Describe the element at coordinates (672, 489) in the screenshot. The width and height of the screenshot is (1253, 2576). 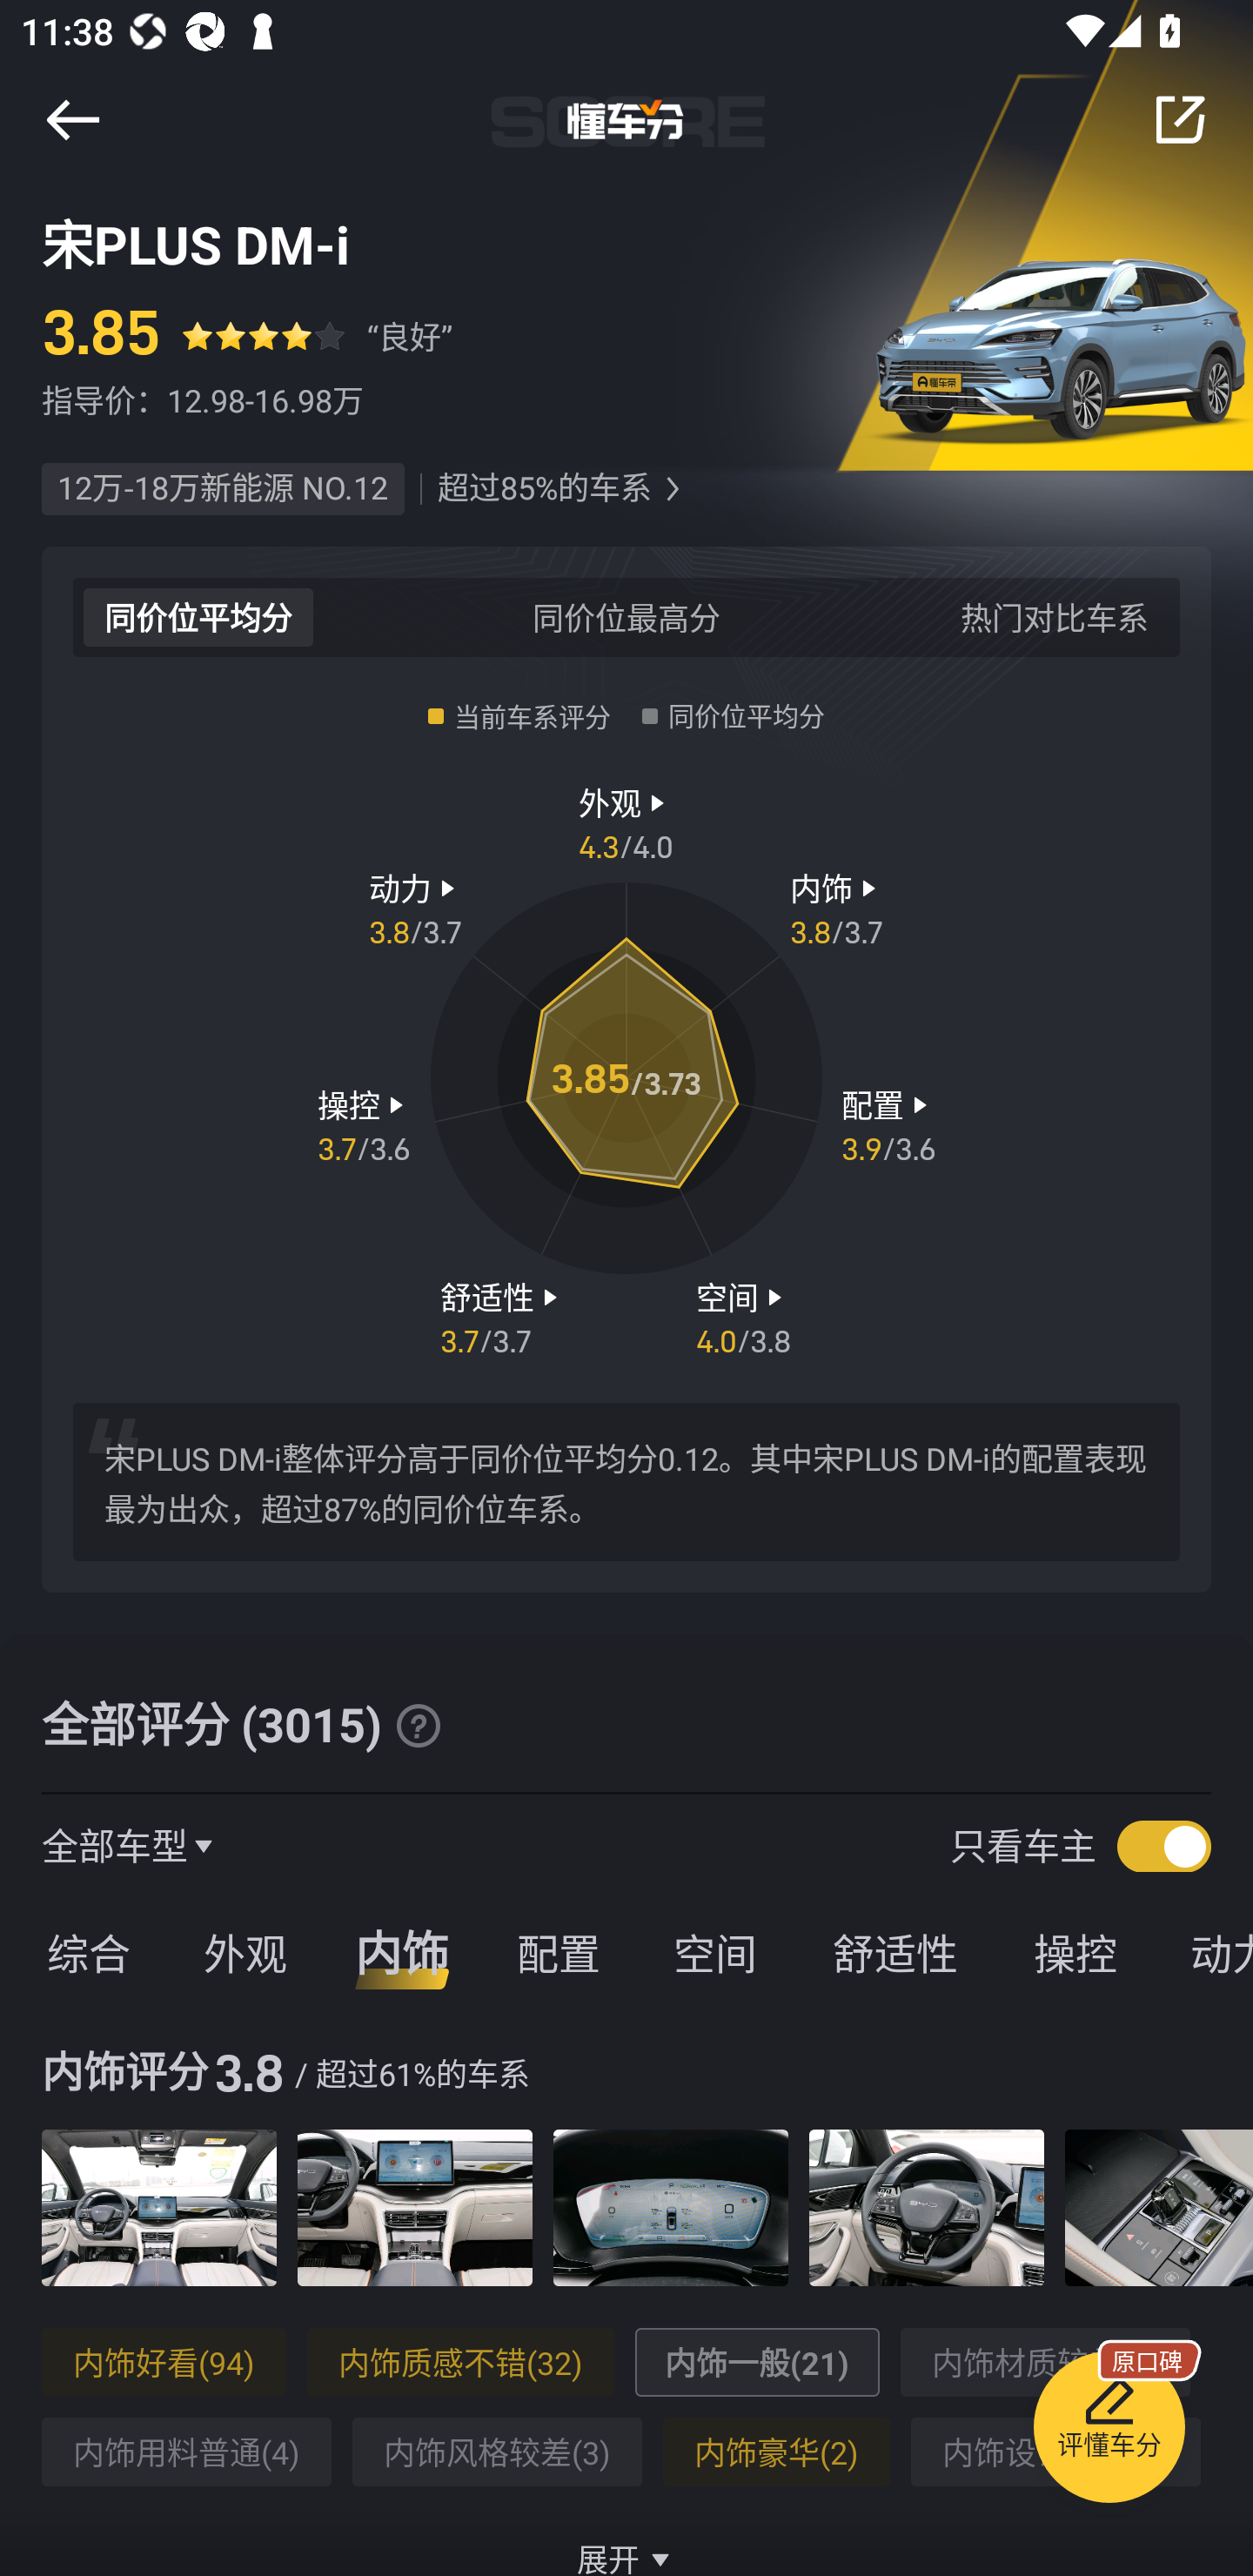
I see `` at that location.